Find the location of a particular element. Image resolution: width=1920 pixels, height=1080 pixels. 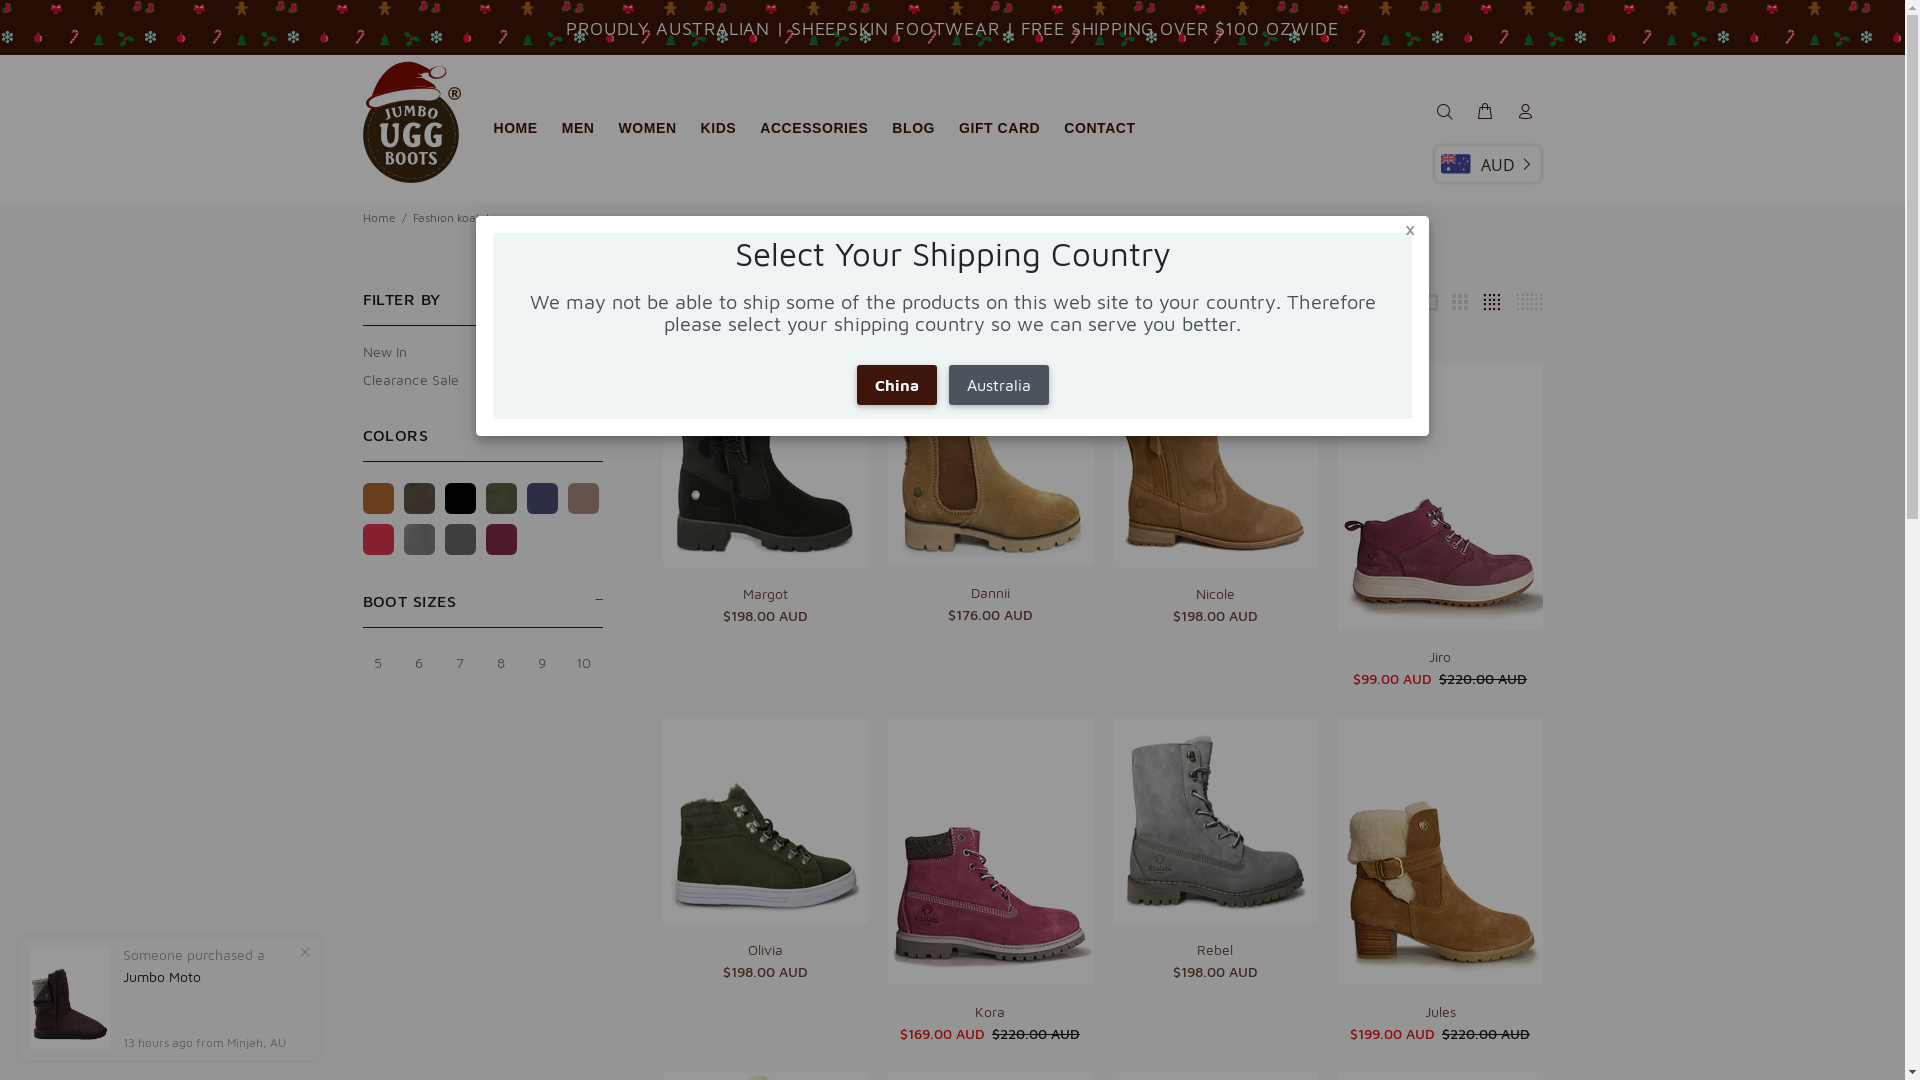

Jiro is located at coordinates (1440, 656).